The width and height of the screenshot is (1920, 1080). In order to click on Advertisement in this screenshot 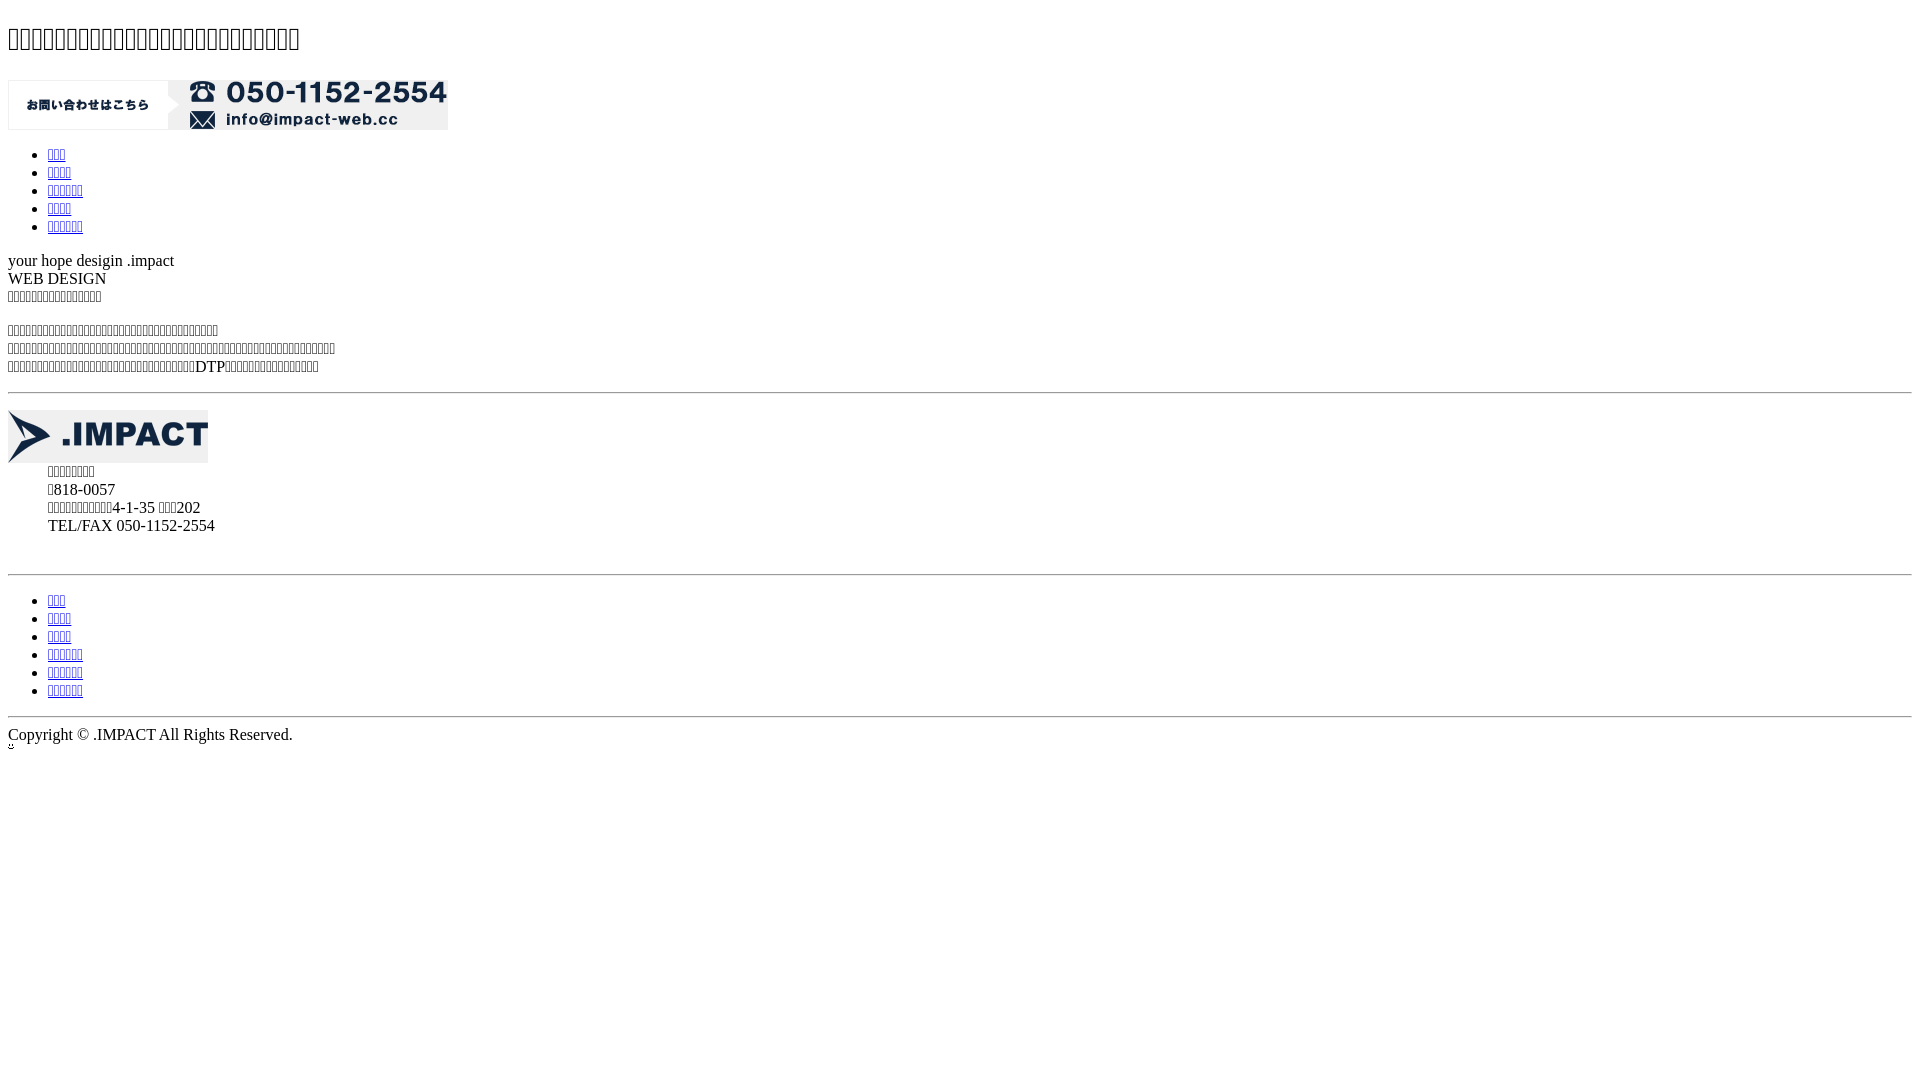, I will do `click(372, 558)`.